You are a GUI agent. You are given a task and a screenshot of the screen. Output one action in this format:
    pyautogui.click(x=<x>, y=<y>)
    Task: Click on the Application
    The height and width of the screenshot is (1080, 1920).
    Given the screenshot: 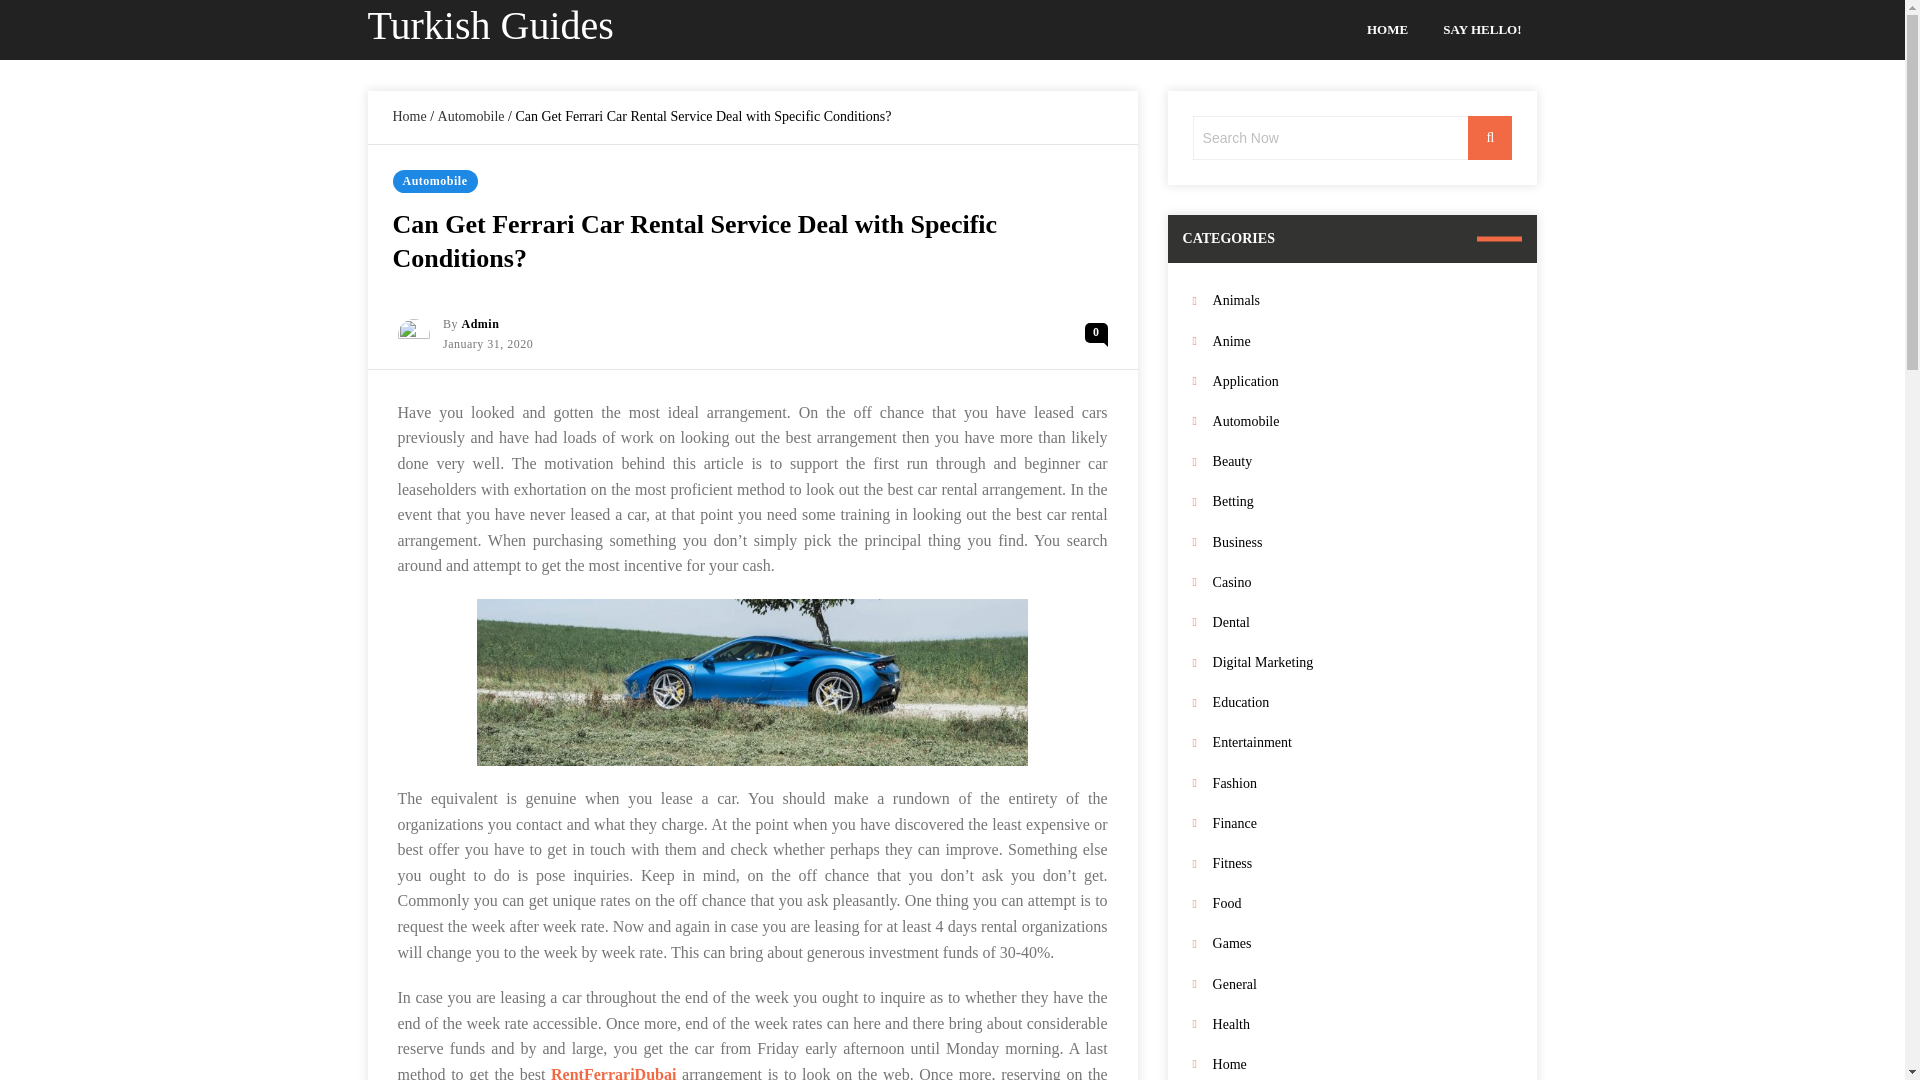 What is the action you would take?
    pyautogui.click(x=1362, y=382)
    